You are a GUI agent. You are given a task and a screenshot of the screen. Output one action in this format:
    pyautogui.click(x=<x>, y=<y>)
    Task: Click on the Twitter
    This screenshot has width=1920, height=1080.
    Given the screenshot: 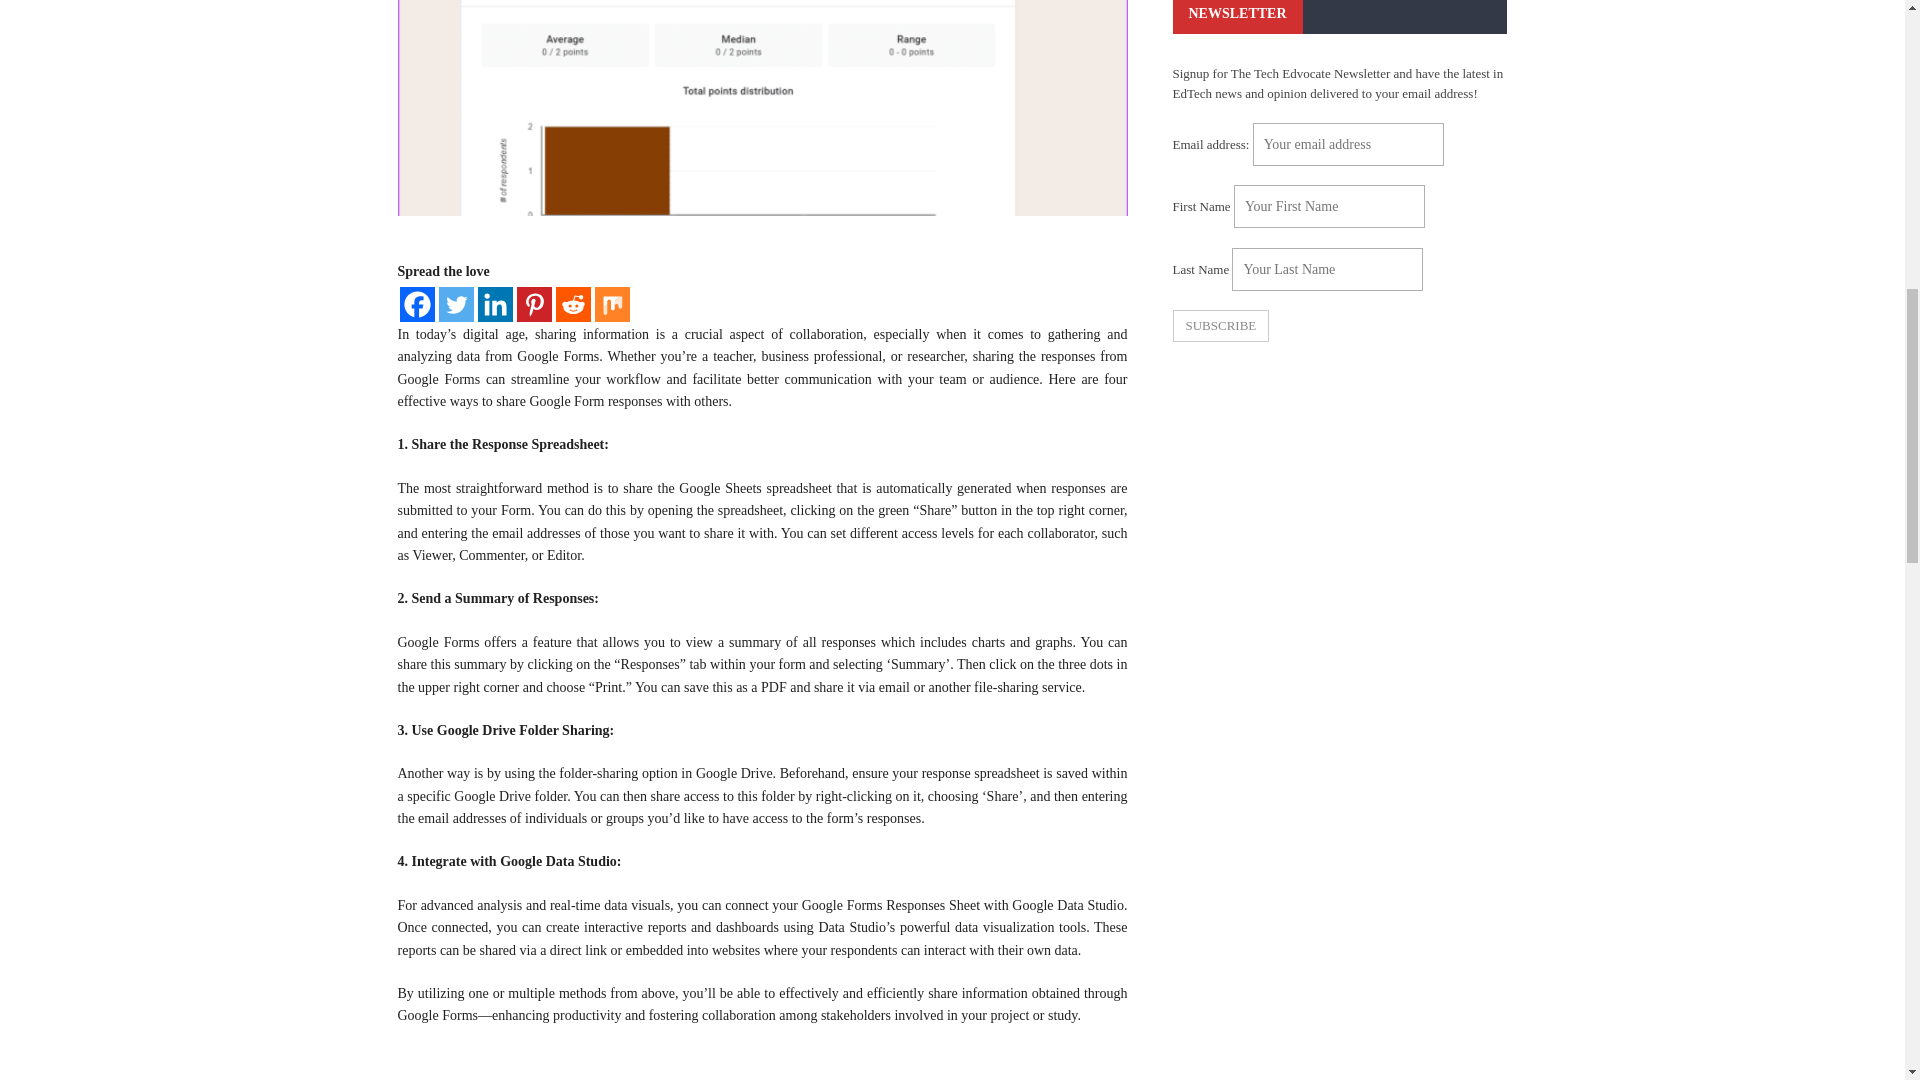 What is the action you would take?
    pyautogui.click(x=454, y=304)
    